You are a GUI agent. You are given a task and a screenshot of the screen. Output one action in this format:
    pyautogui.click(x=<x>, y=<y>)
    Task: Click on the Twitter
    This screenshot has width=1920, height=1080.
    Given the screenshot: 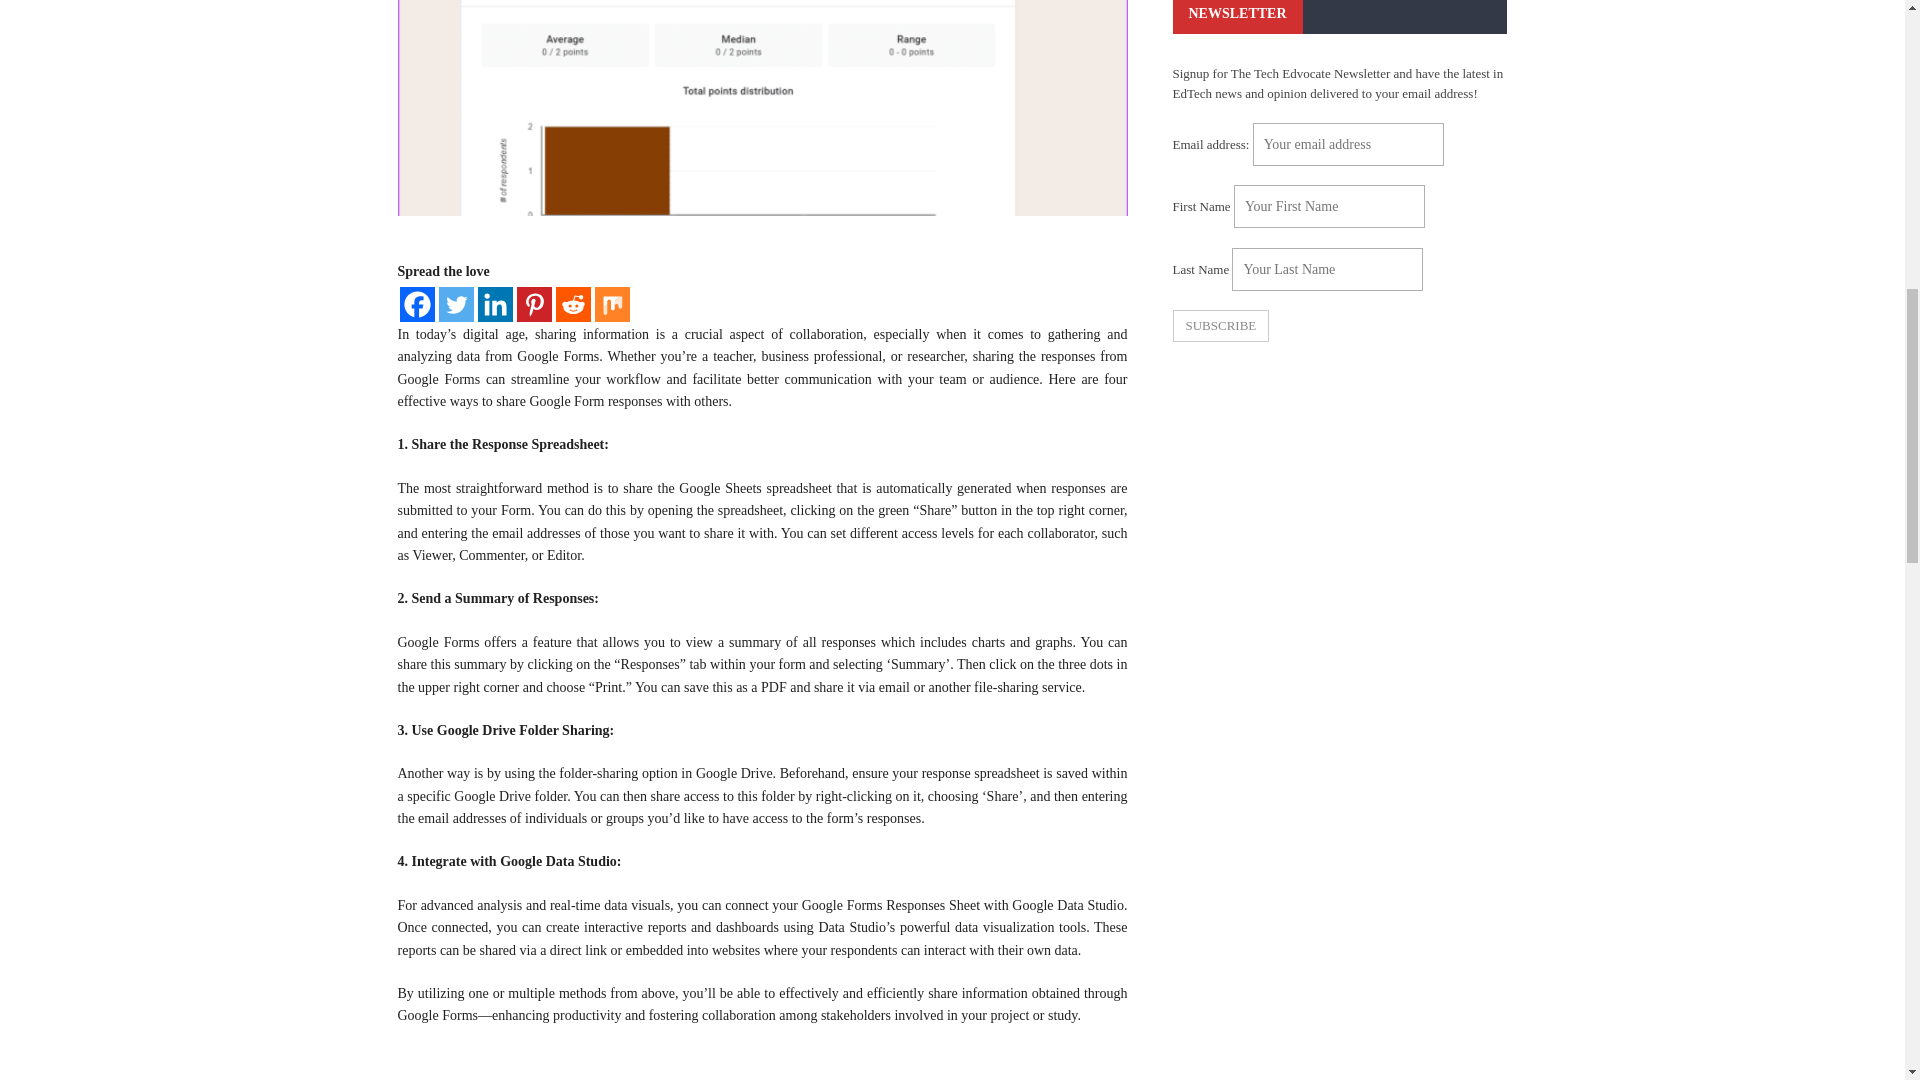 What is the action you would take?
    pyautogui.click(x=454, y=304)
    